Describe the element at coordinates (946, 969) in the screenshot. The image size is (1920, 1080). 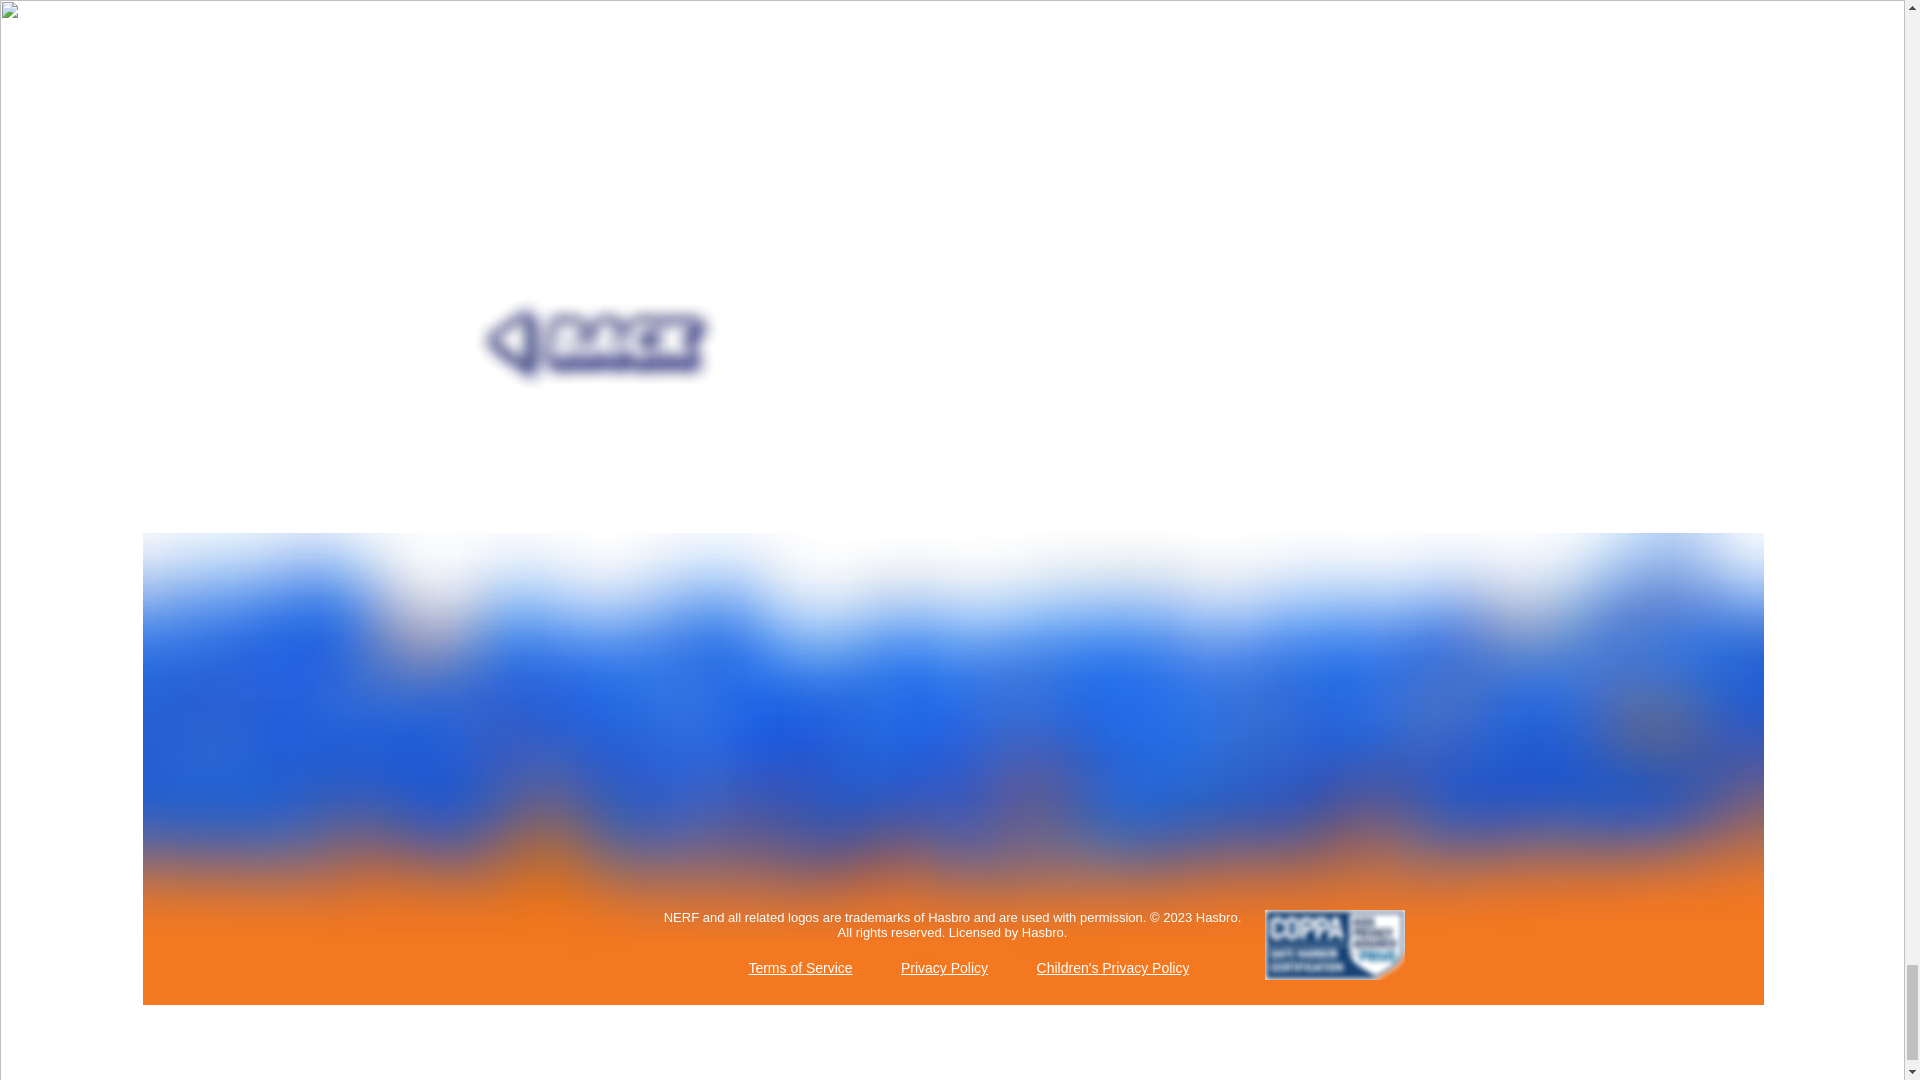
I see `Privacy Policy` at that location.